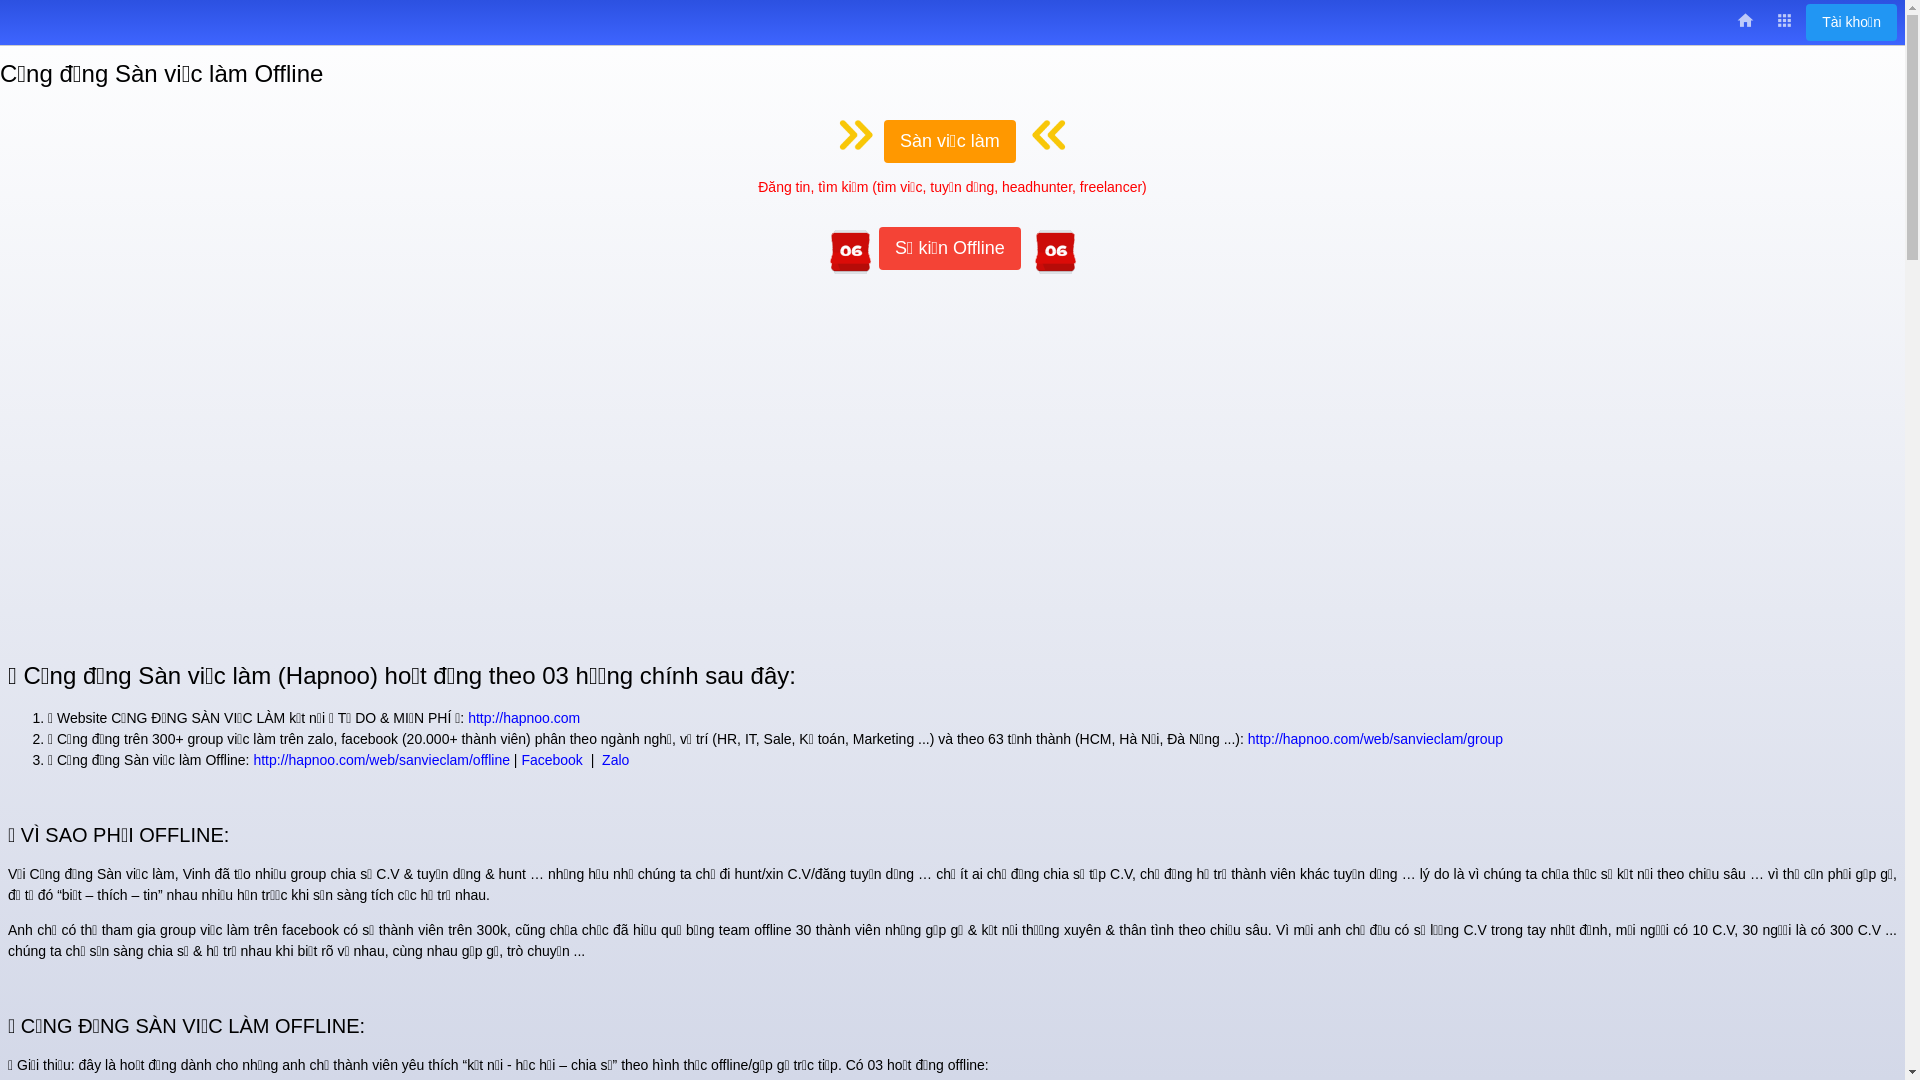  What do you see at coordinates (1746, 22) in the screenshot?
I see `home` at bounding box center [1746, 22].